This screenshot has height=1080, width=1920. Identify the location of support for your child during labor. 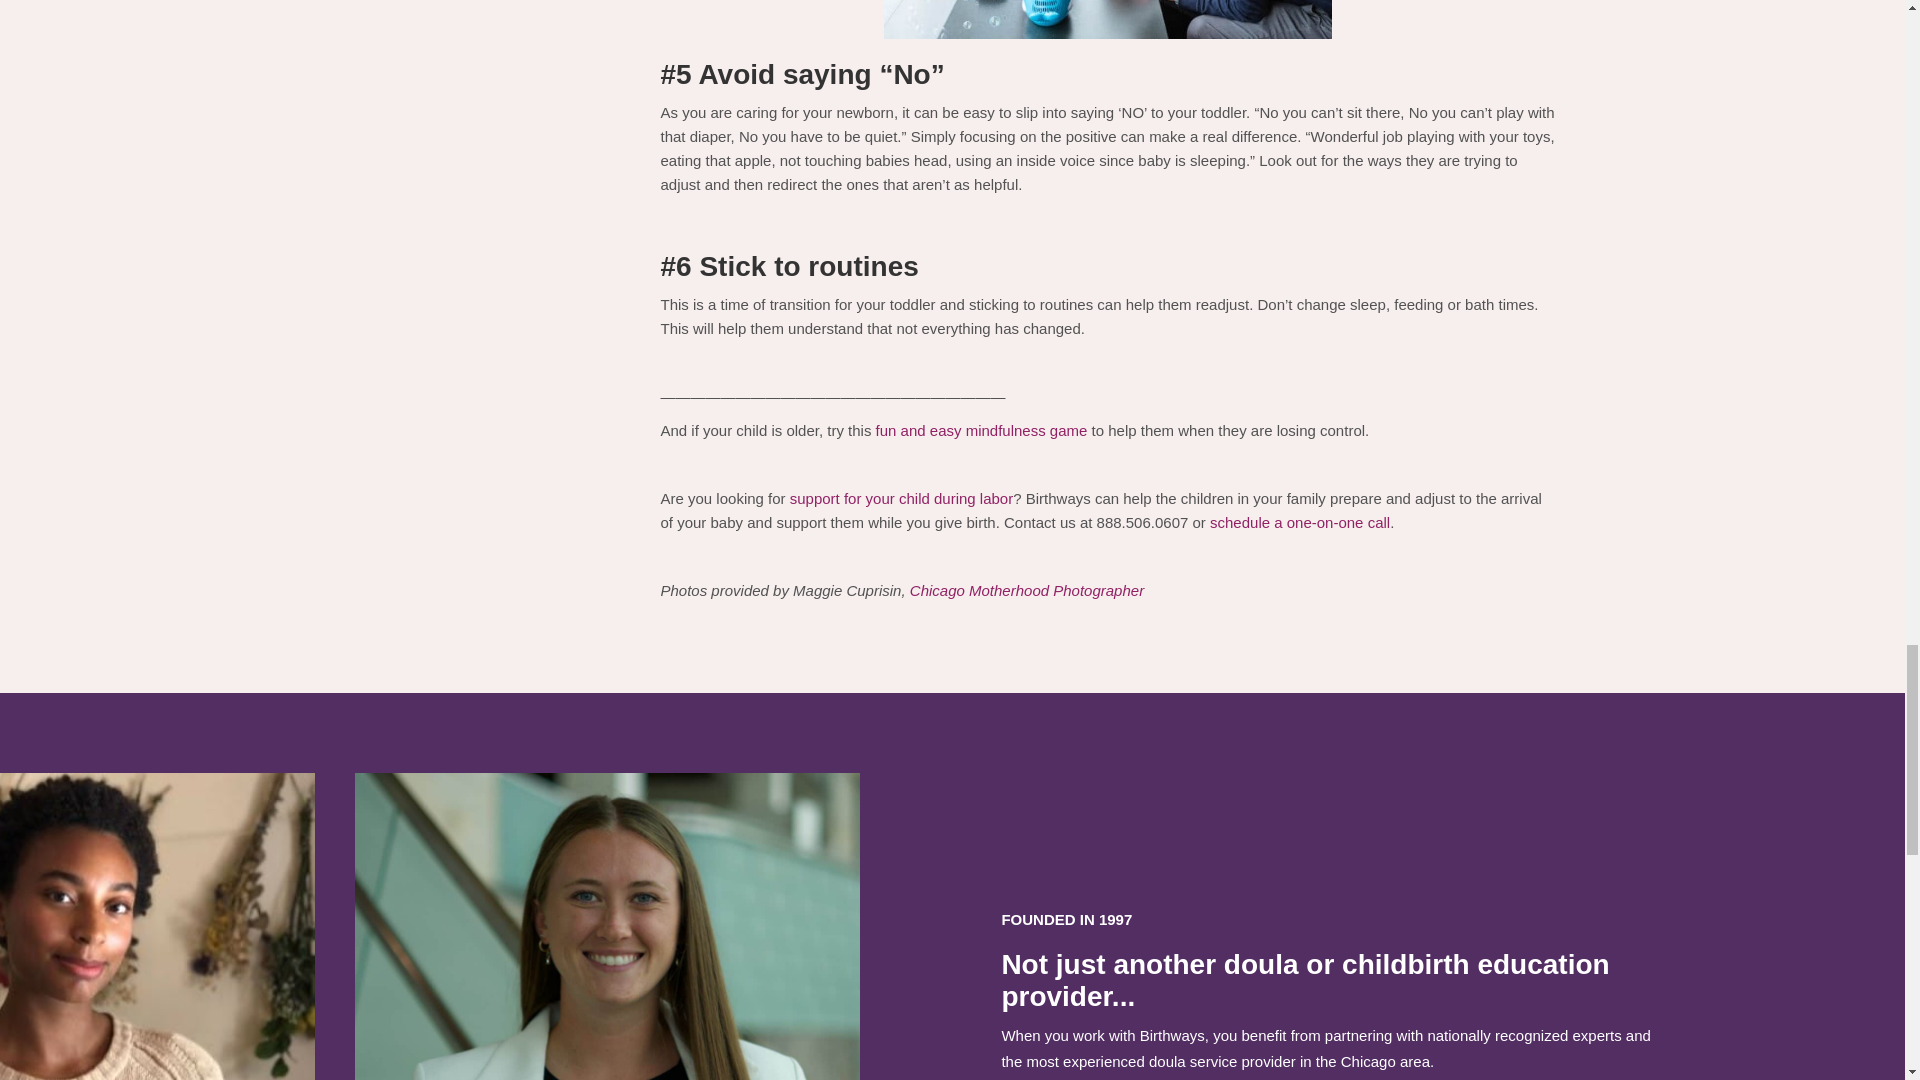
(901, 498).